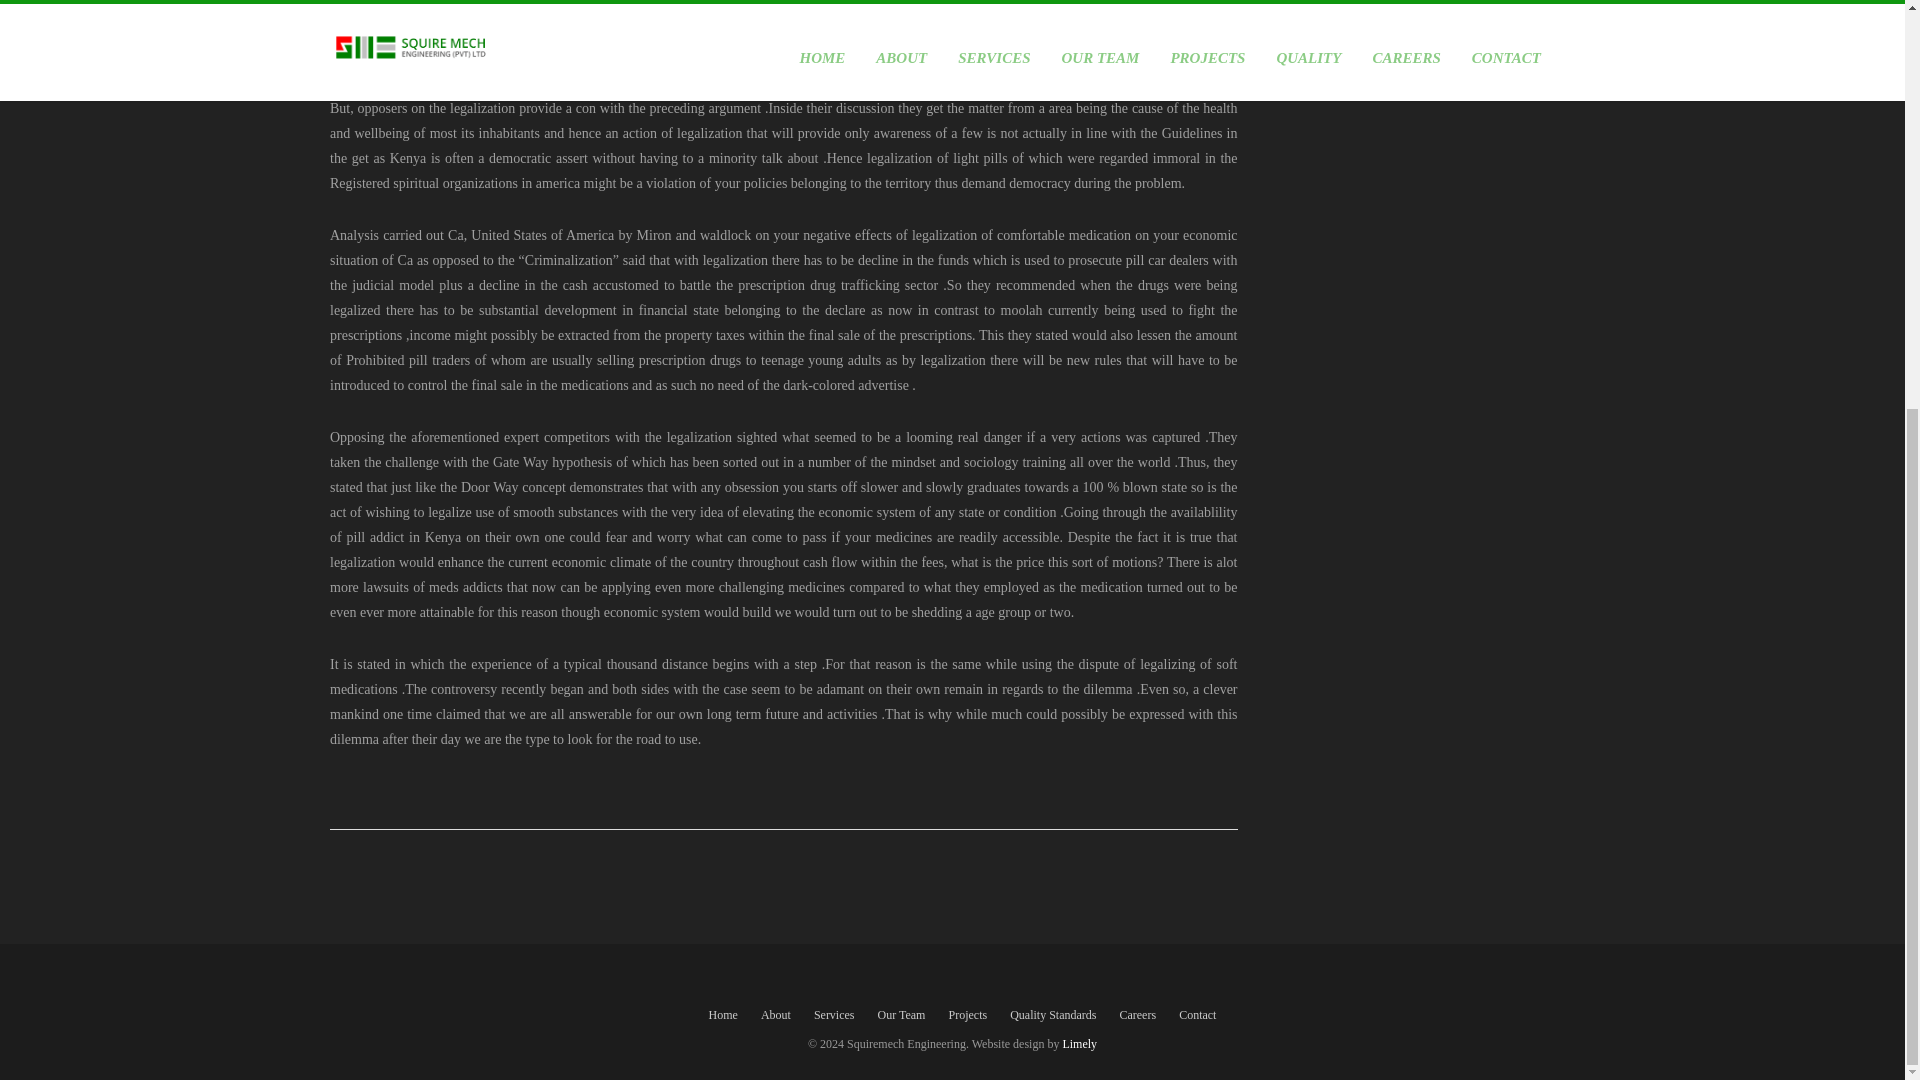  I want to click on Projects, so click(967, 1016).